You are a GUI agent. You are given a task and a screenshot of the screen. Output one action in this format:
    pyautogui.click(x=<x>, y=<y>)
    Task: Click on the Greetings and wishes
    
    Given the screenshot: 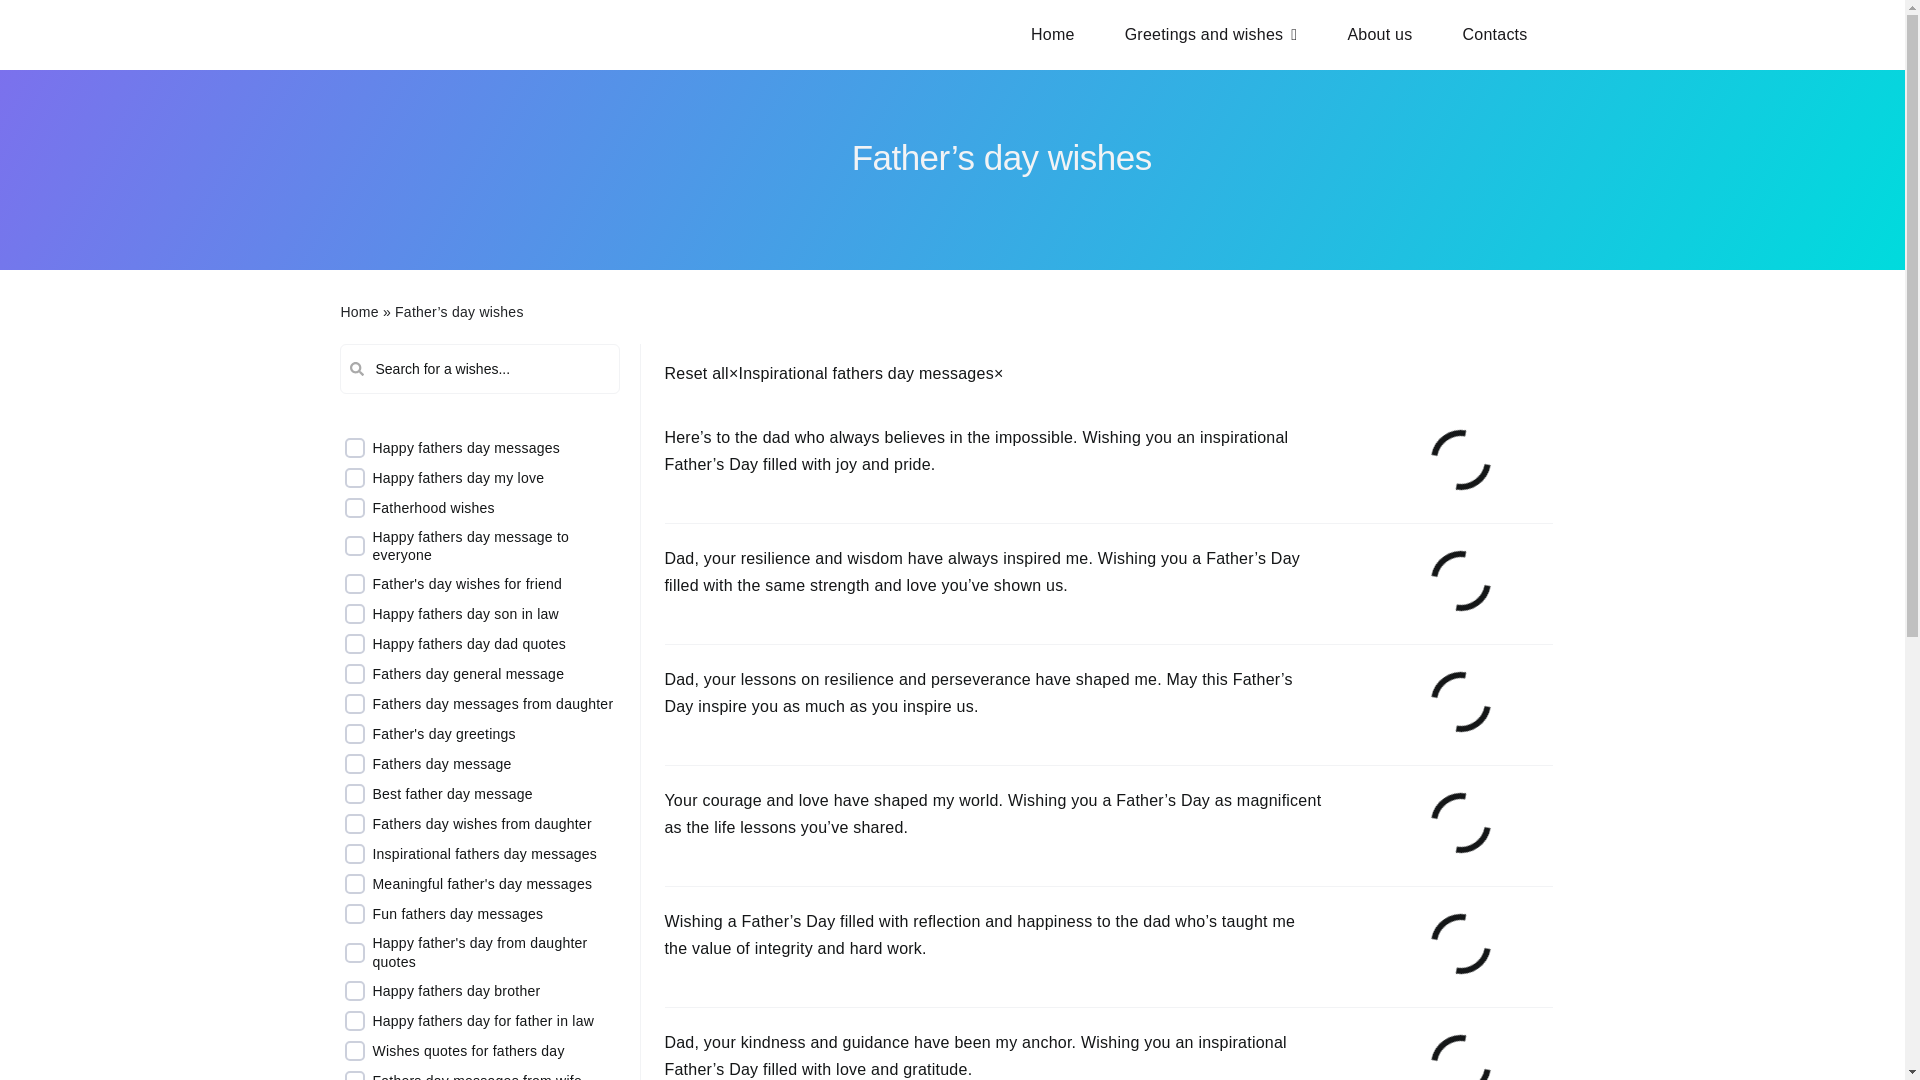 What is the action you would take?
    pyautogui.click(x=1211, y=35)
    